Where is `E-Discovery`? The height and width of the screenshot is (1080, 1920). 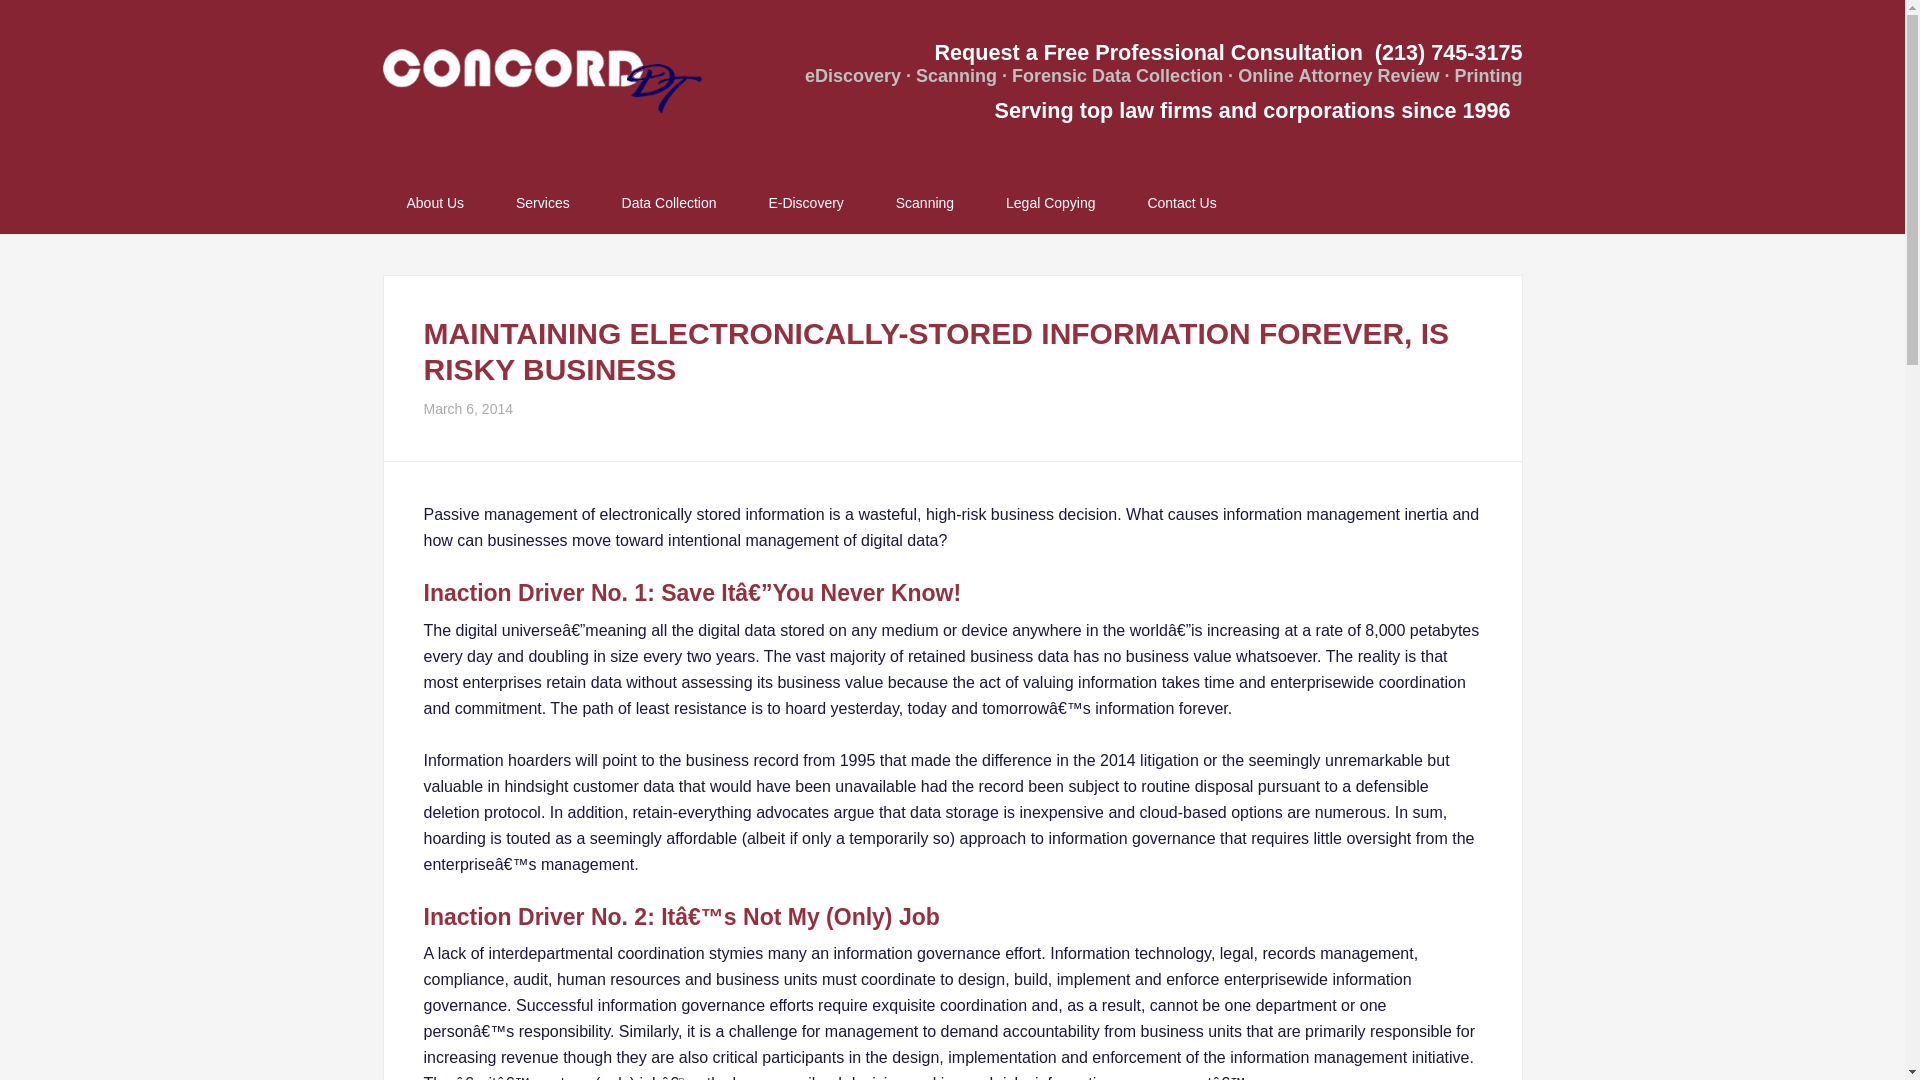
E-Discovery is located at coordinates (806, 203).